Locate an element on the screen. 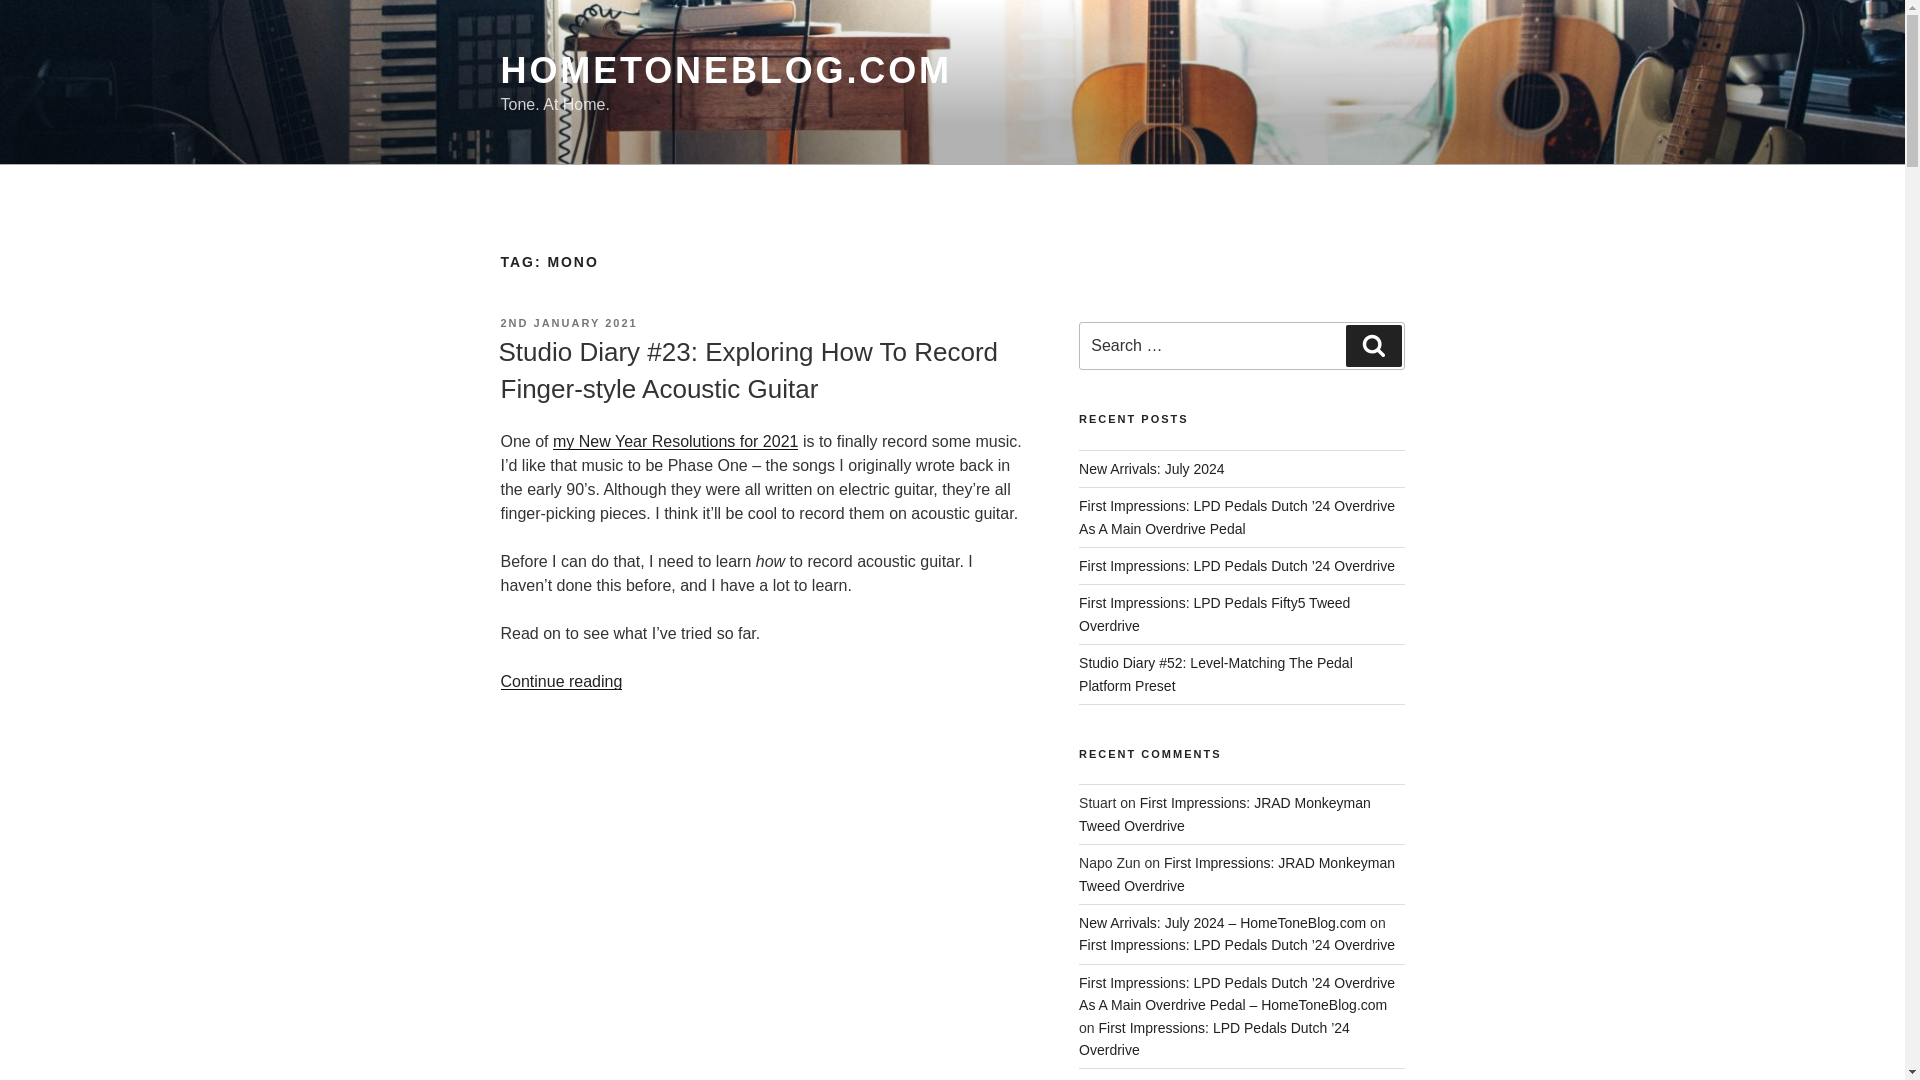  New Arrivals: July 2024 is located at coordinates (1152, 469).